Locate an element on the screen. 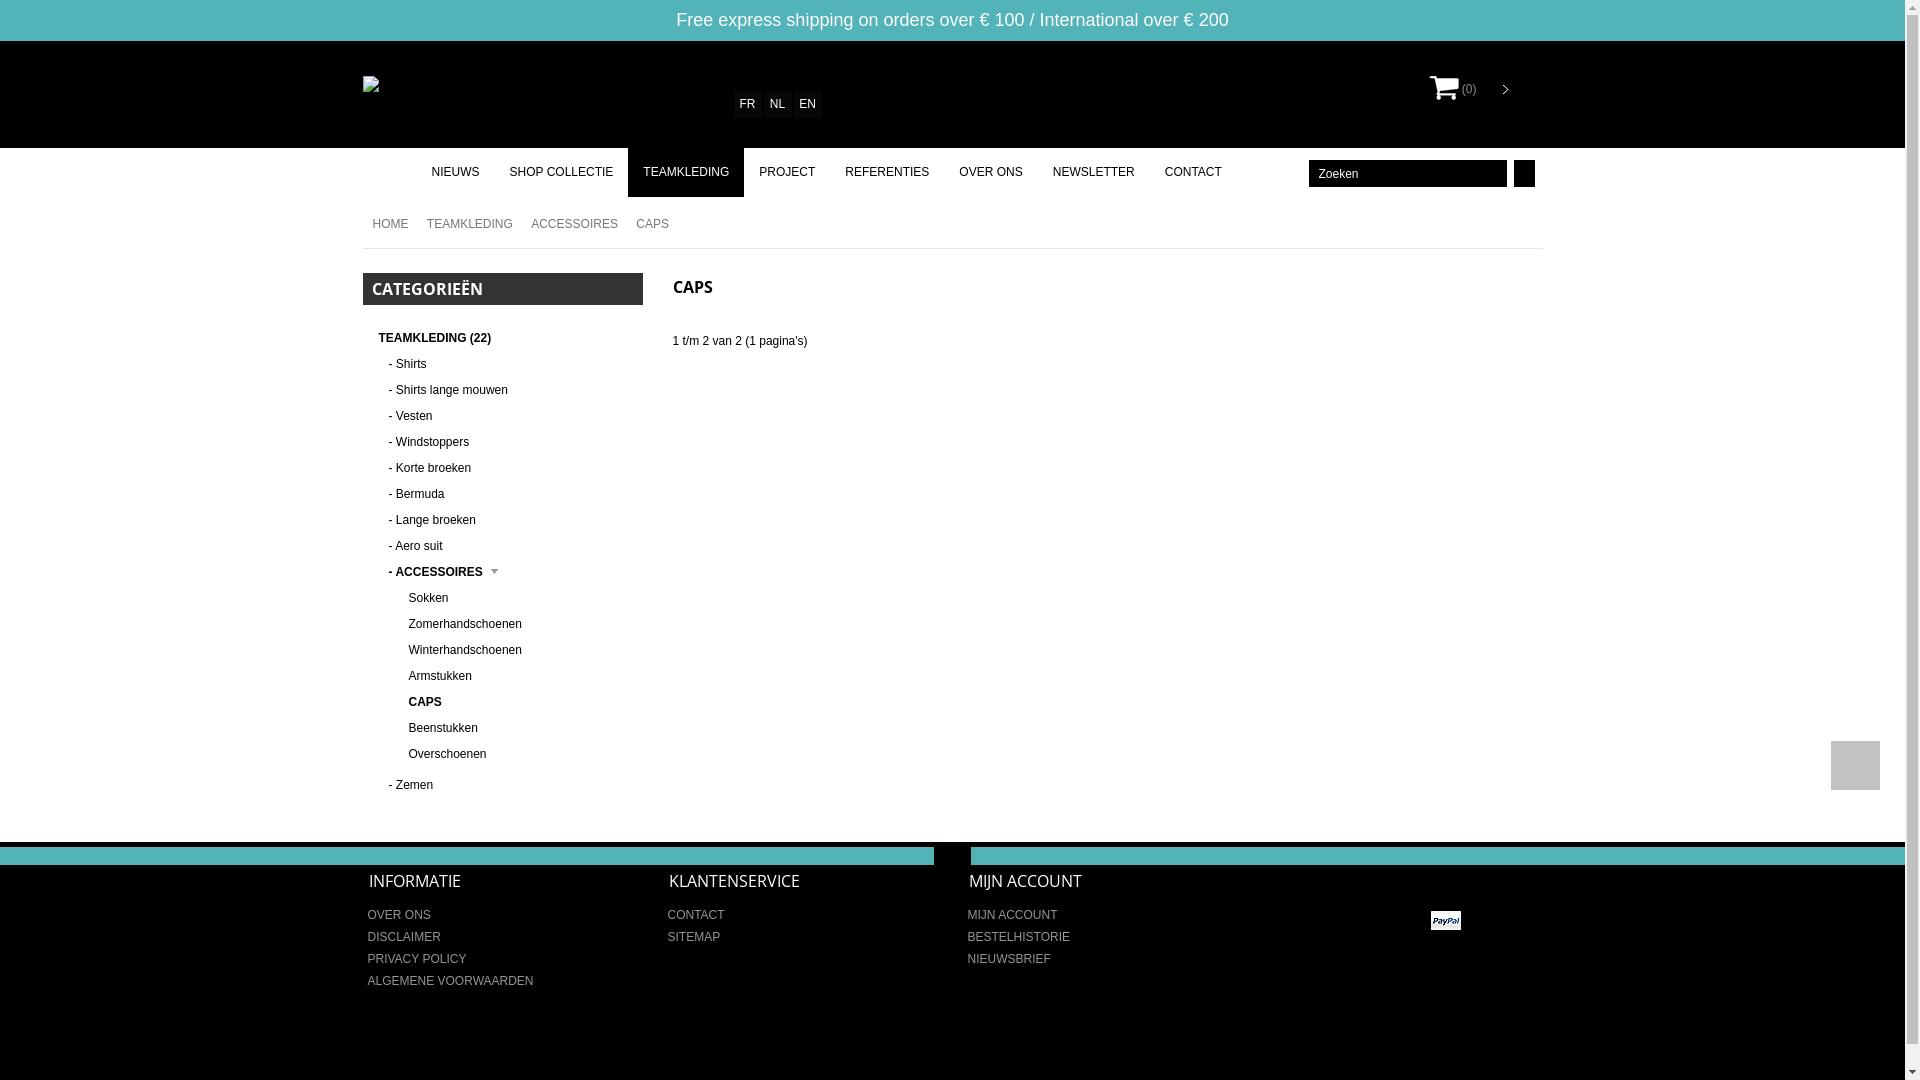 This screenshot has height=1080, width=1920. DISCLAIMER is located at coordinates (404, 937).